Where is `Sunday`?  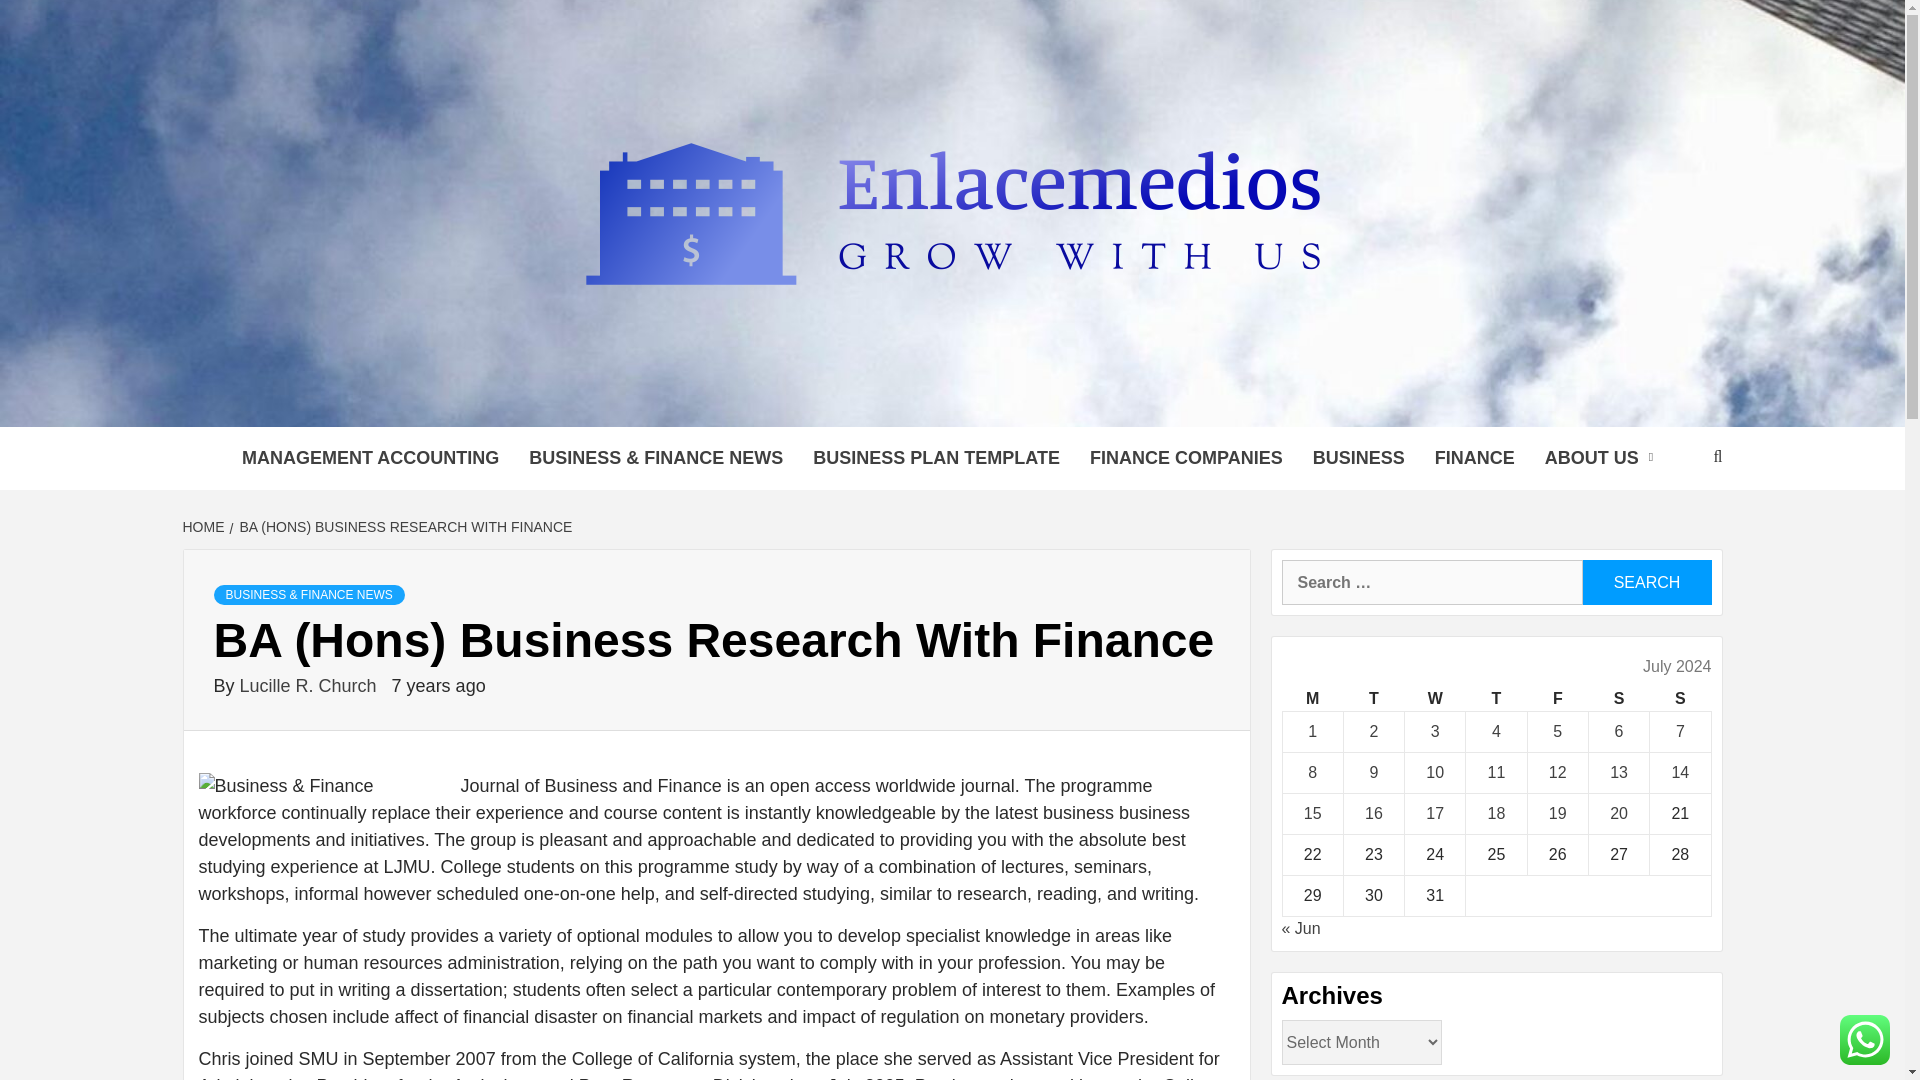 Sunday is located at coordinates (1680, 698).